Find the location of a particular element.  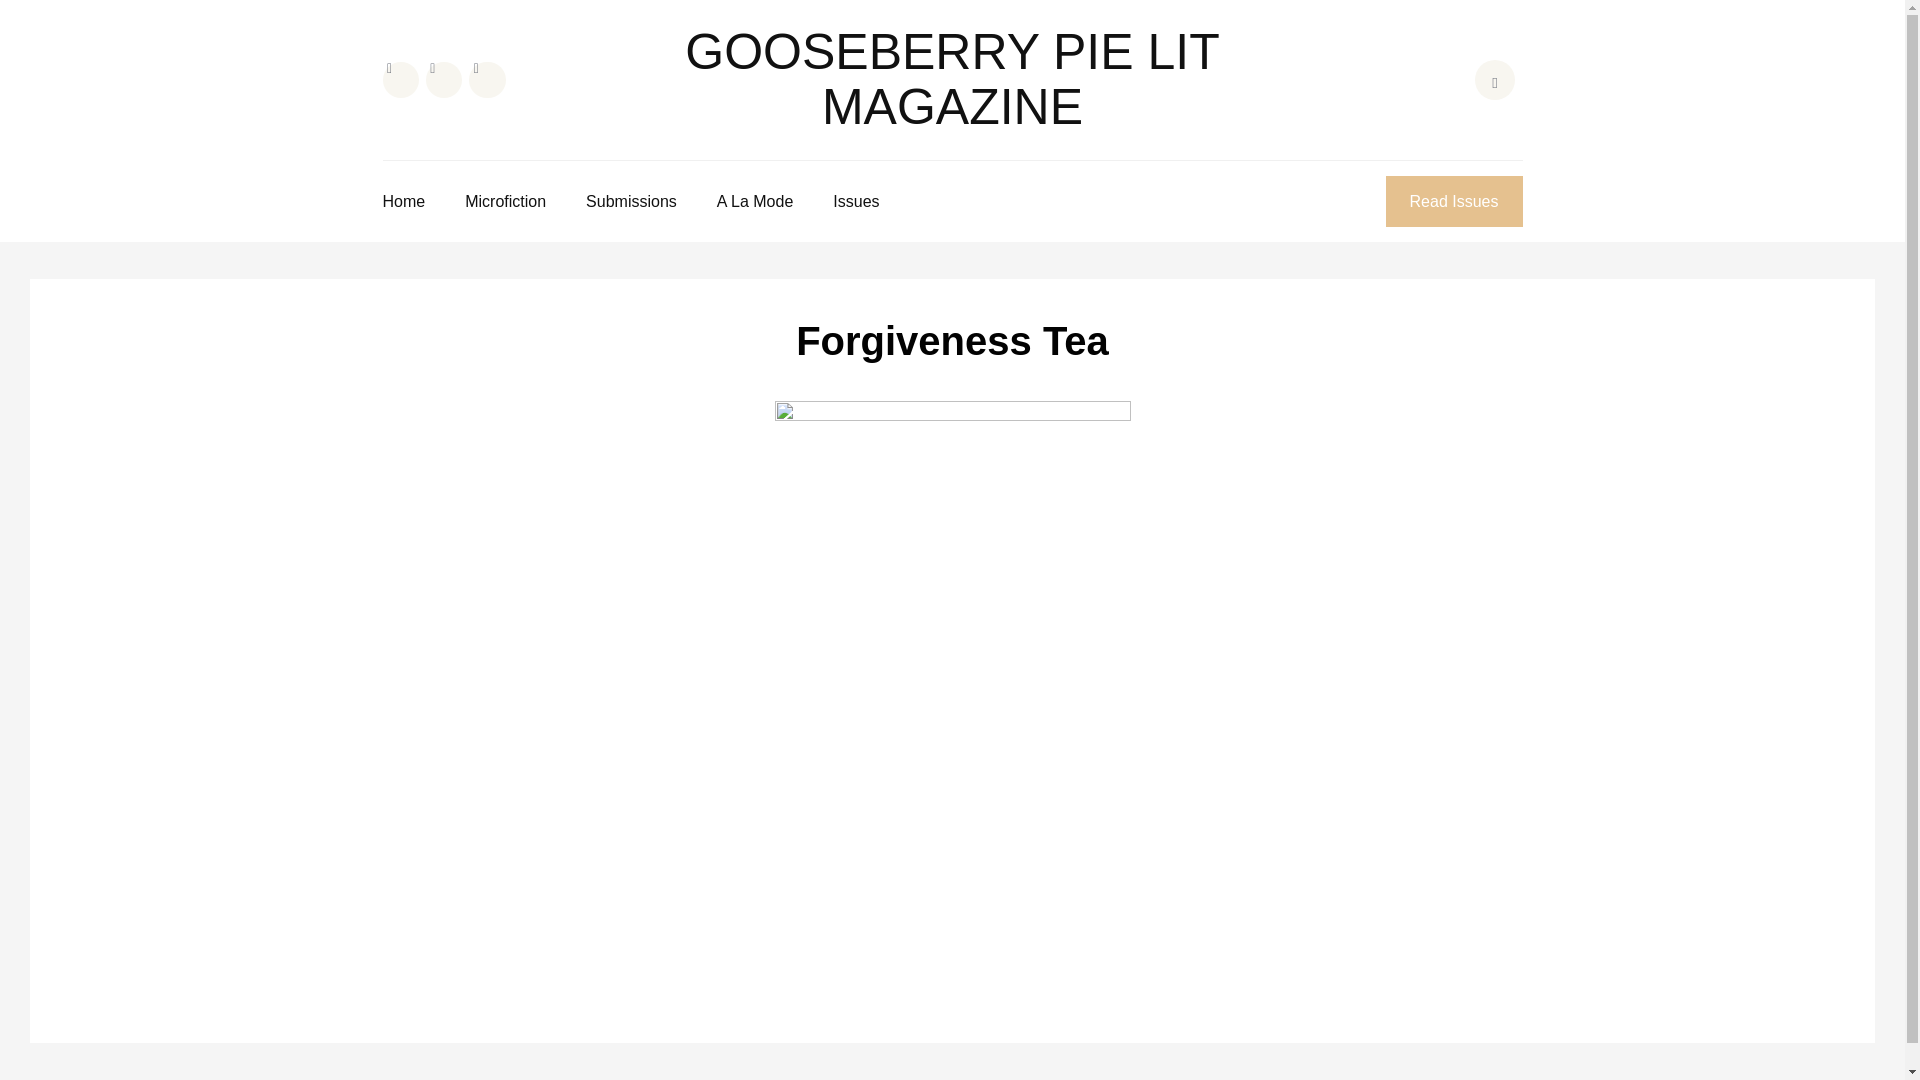

Microfiction is located at coordinates (504, 201).